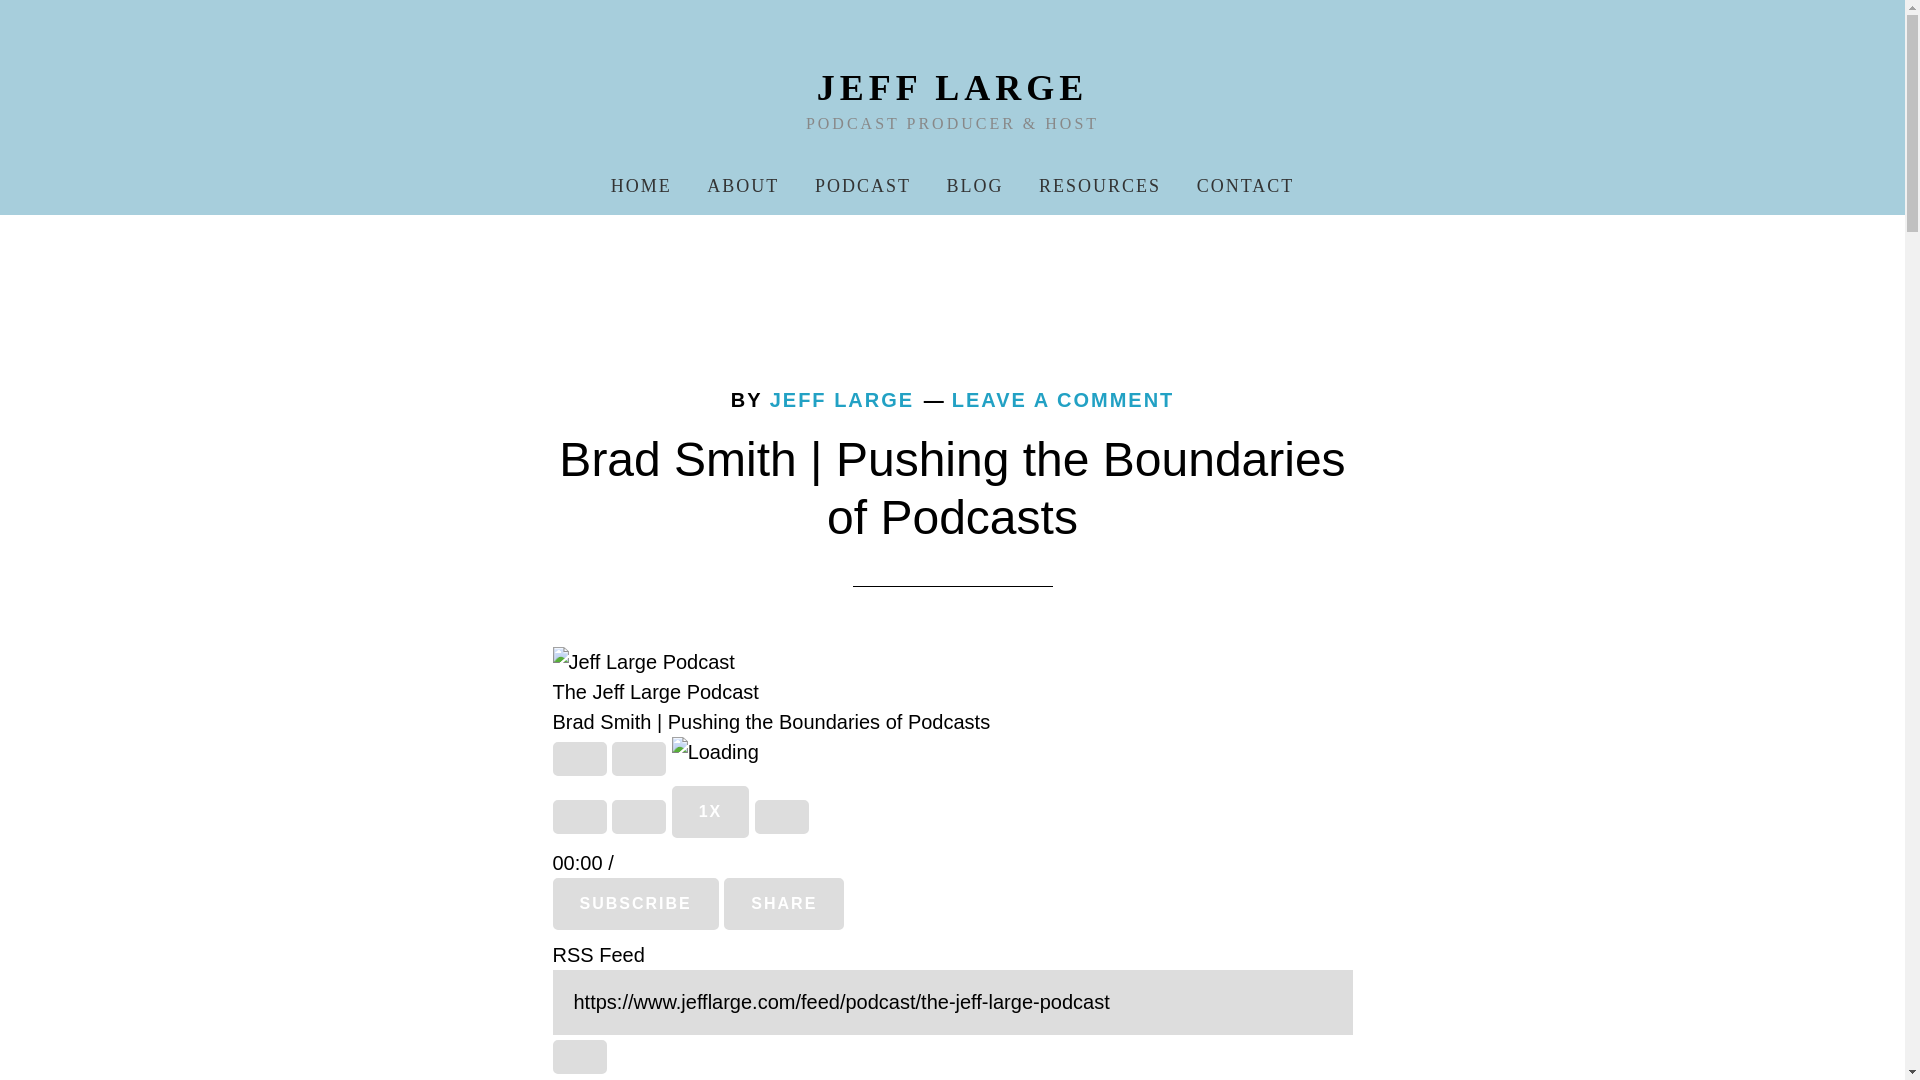  What do you see at coordinates (952, 88) in the screenshot?
I see `JEFF LARGE` at bounding box center [952, 88].